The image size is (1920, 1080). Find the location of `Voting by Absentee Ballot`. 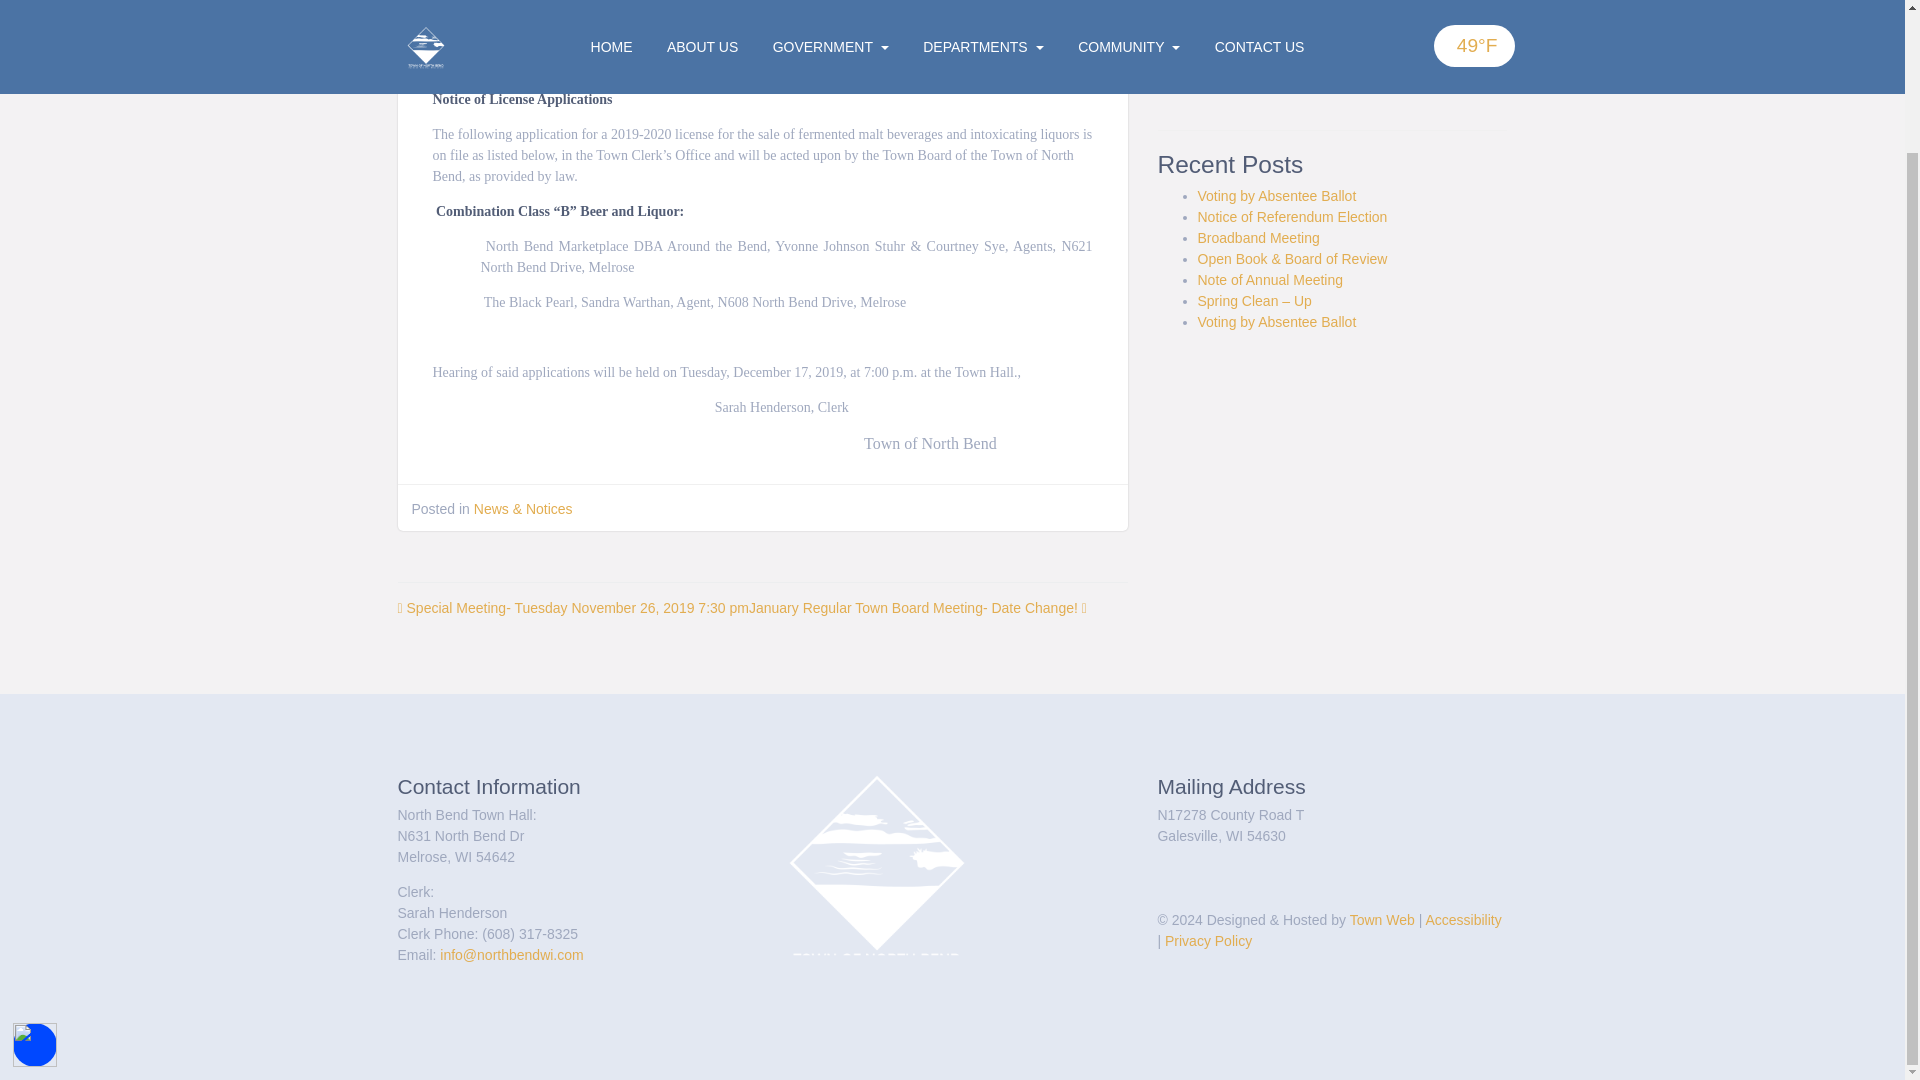

Voting by Absentee Ballot is located at coordinates (1278, 196).